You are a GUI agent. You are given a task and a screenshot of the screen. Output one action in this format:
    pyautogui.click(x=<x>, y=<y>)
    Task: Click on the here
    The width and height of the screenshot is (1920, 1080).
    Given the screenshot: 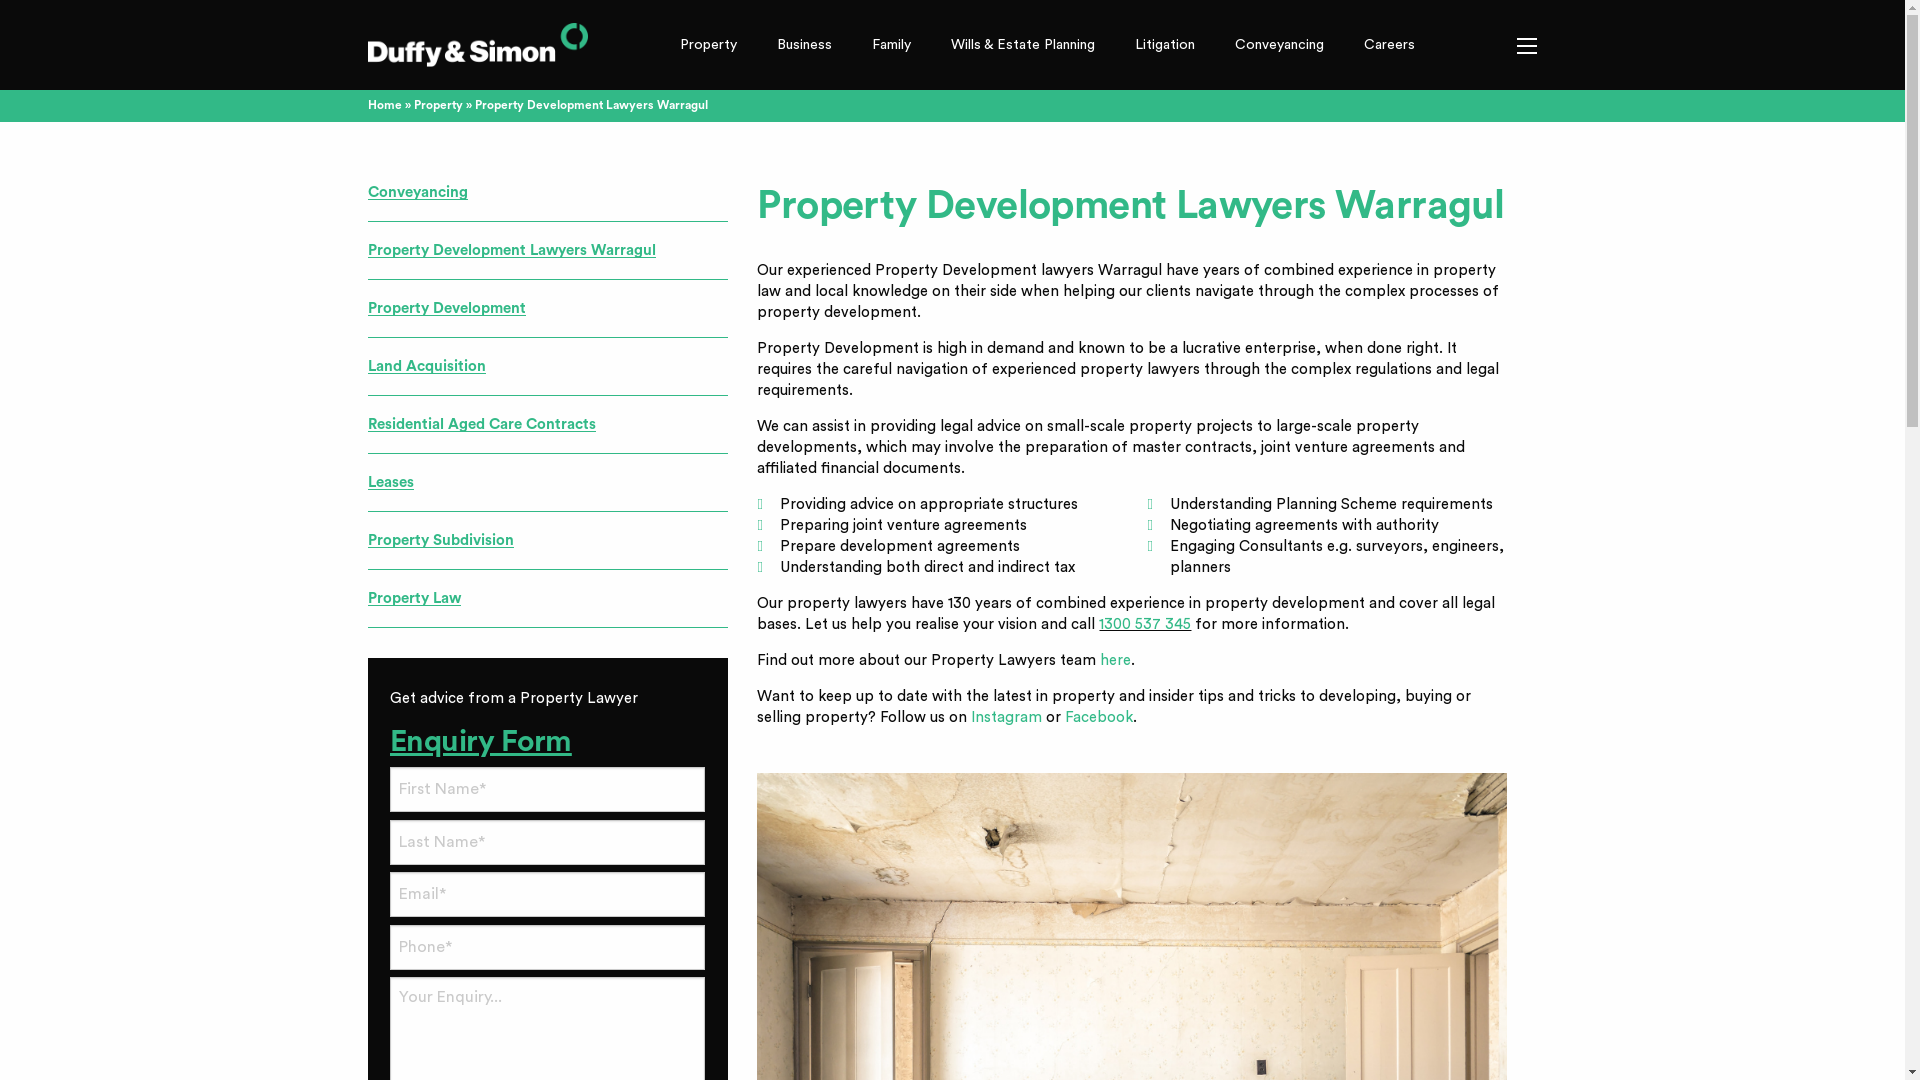 What is the action you would take?
    pyautogui.click(x=1116, y=660)
    